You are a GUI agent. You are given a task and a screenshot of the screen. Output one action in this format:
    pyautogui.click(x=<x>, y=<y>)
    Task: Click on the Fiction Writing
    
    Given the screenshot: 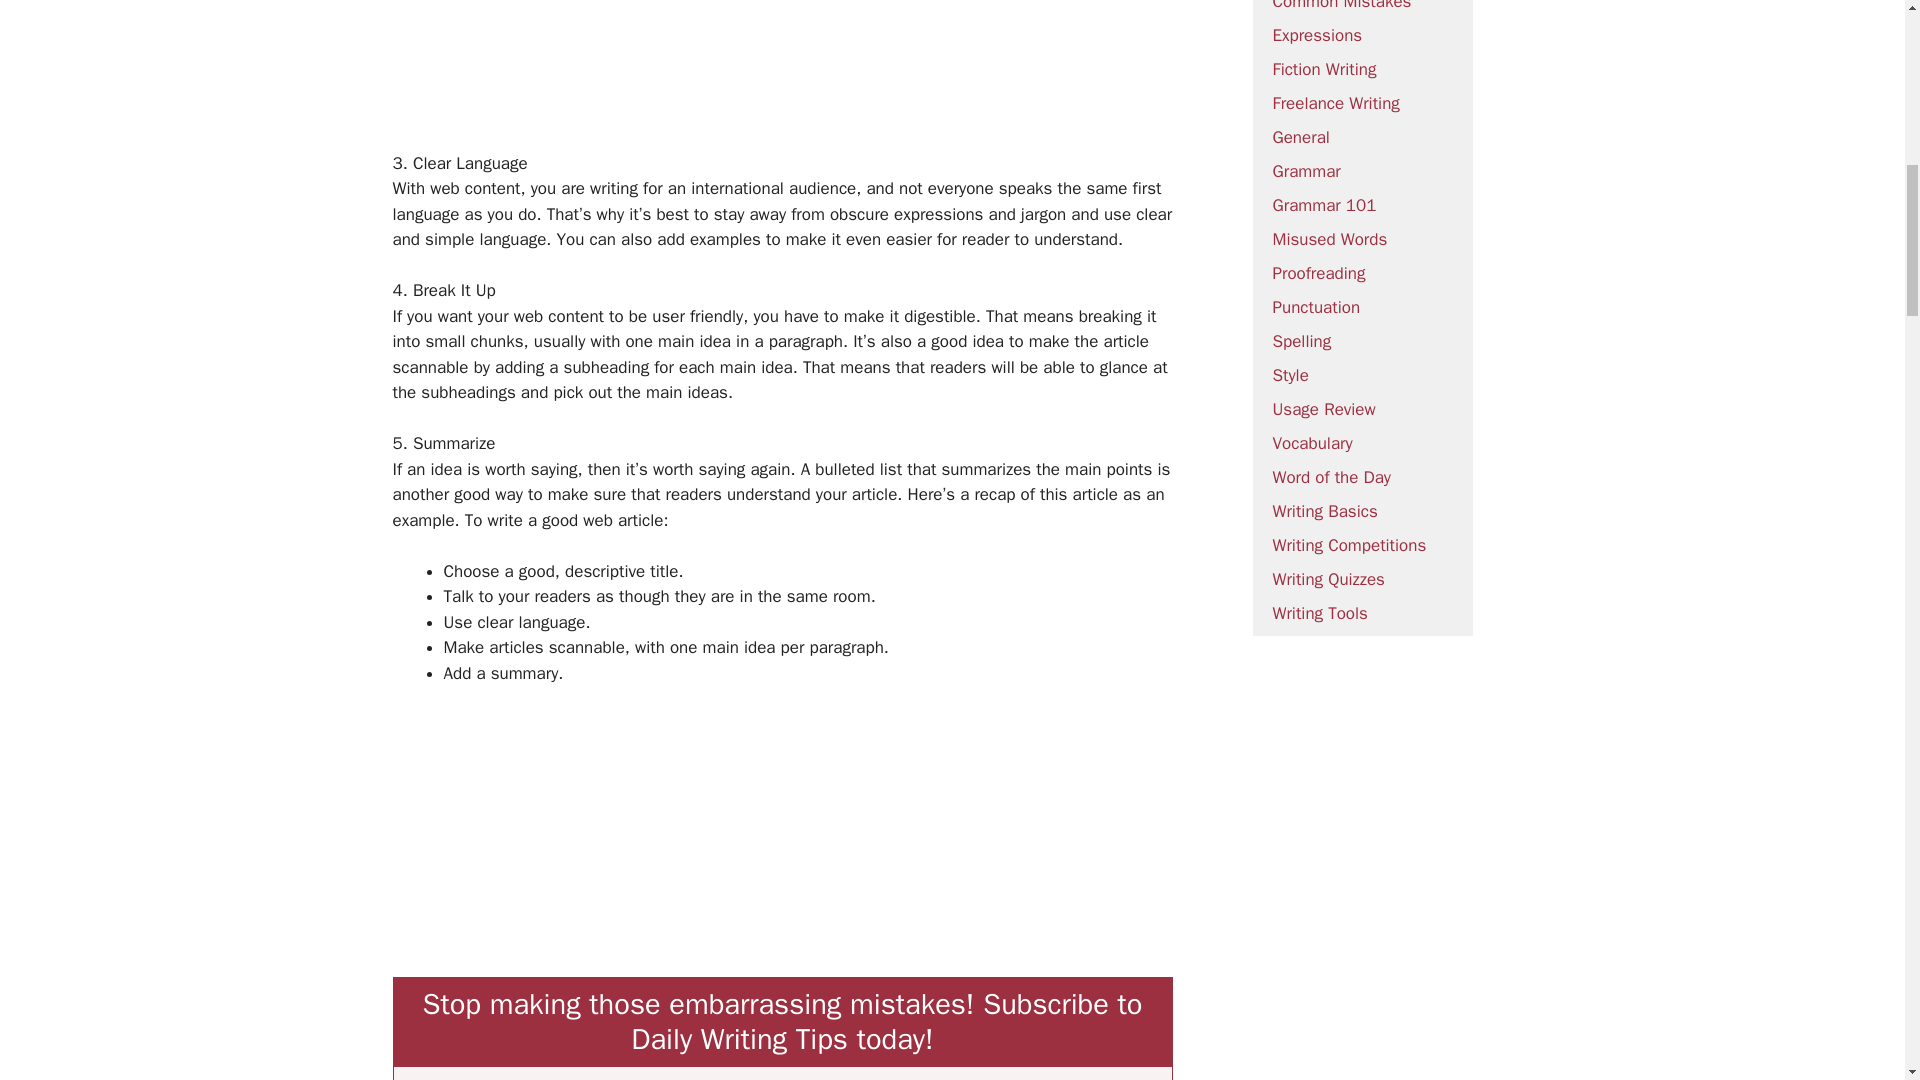 What is the action you would take?
    pyautogui.click(x=1324, y=69)
    